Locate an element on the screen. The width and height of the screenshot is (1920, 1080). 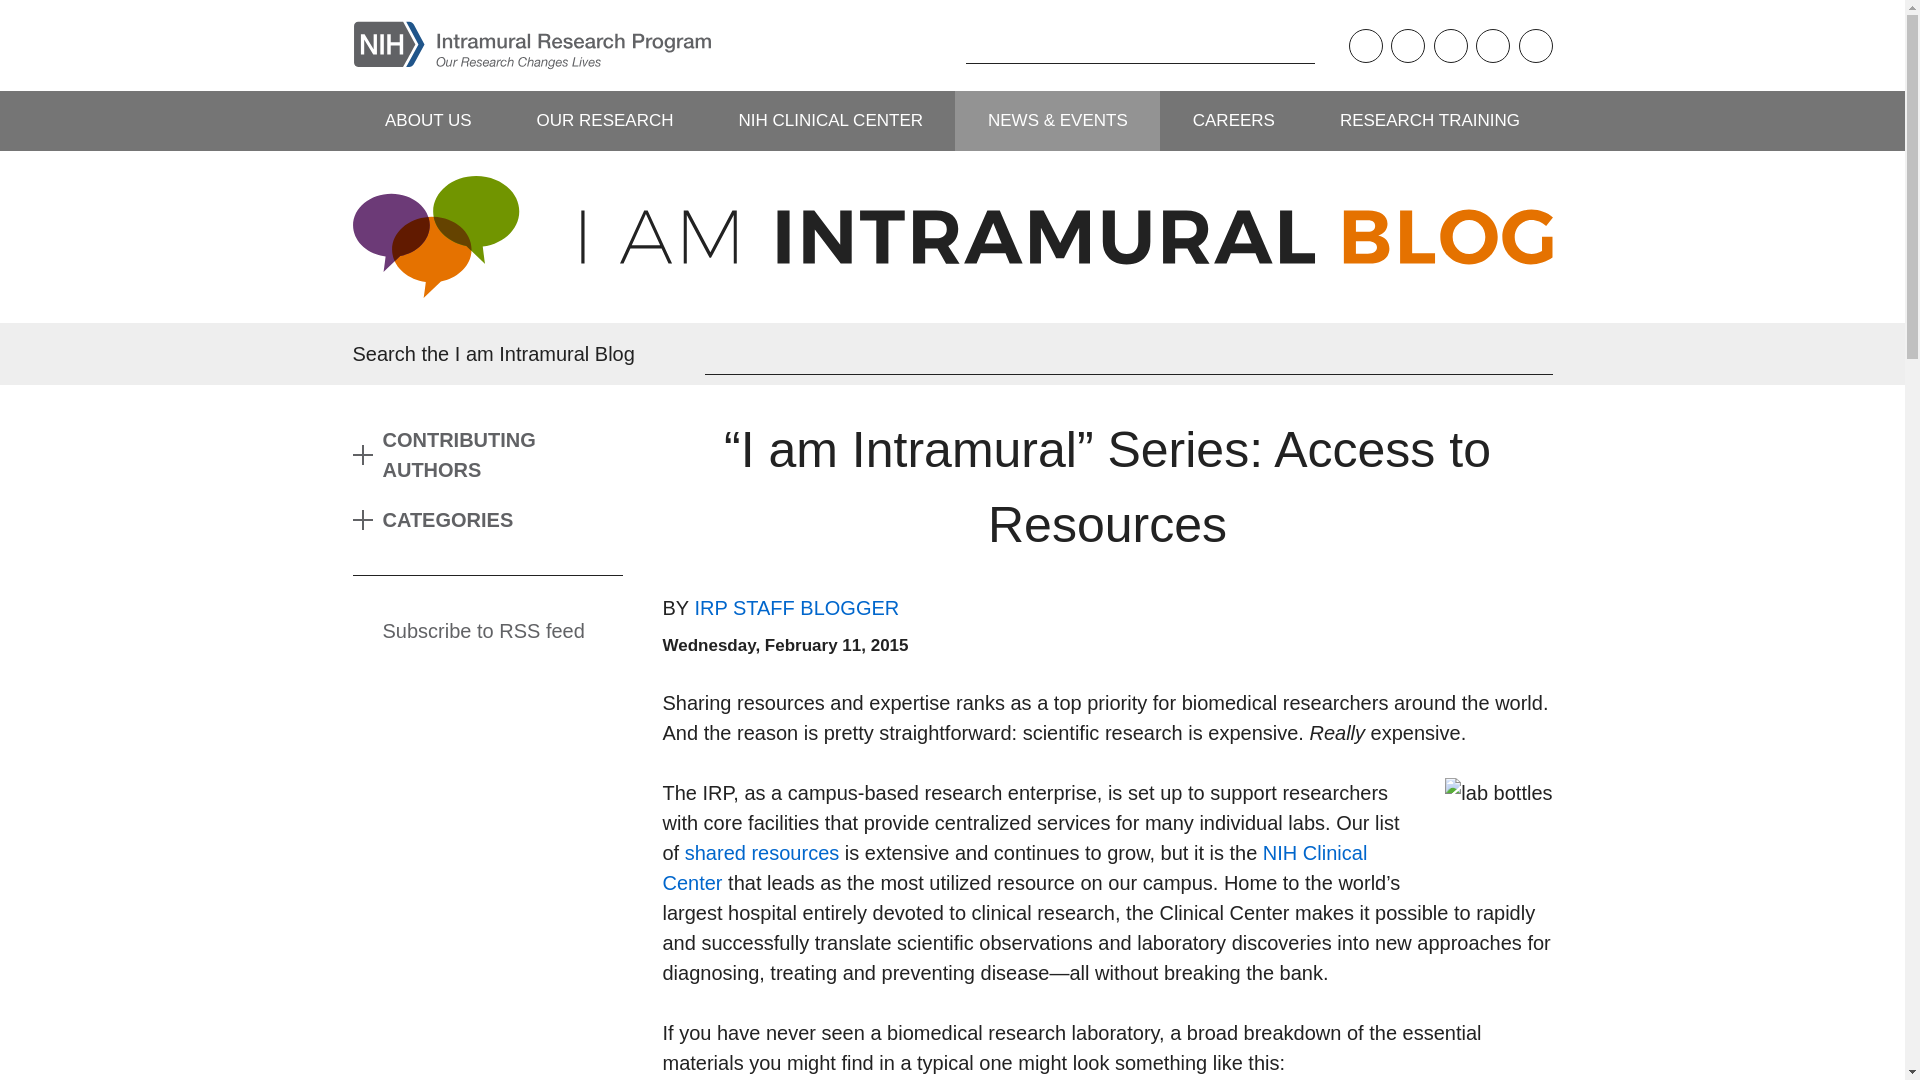
Podcast is located at coordinates (1364, 46).